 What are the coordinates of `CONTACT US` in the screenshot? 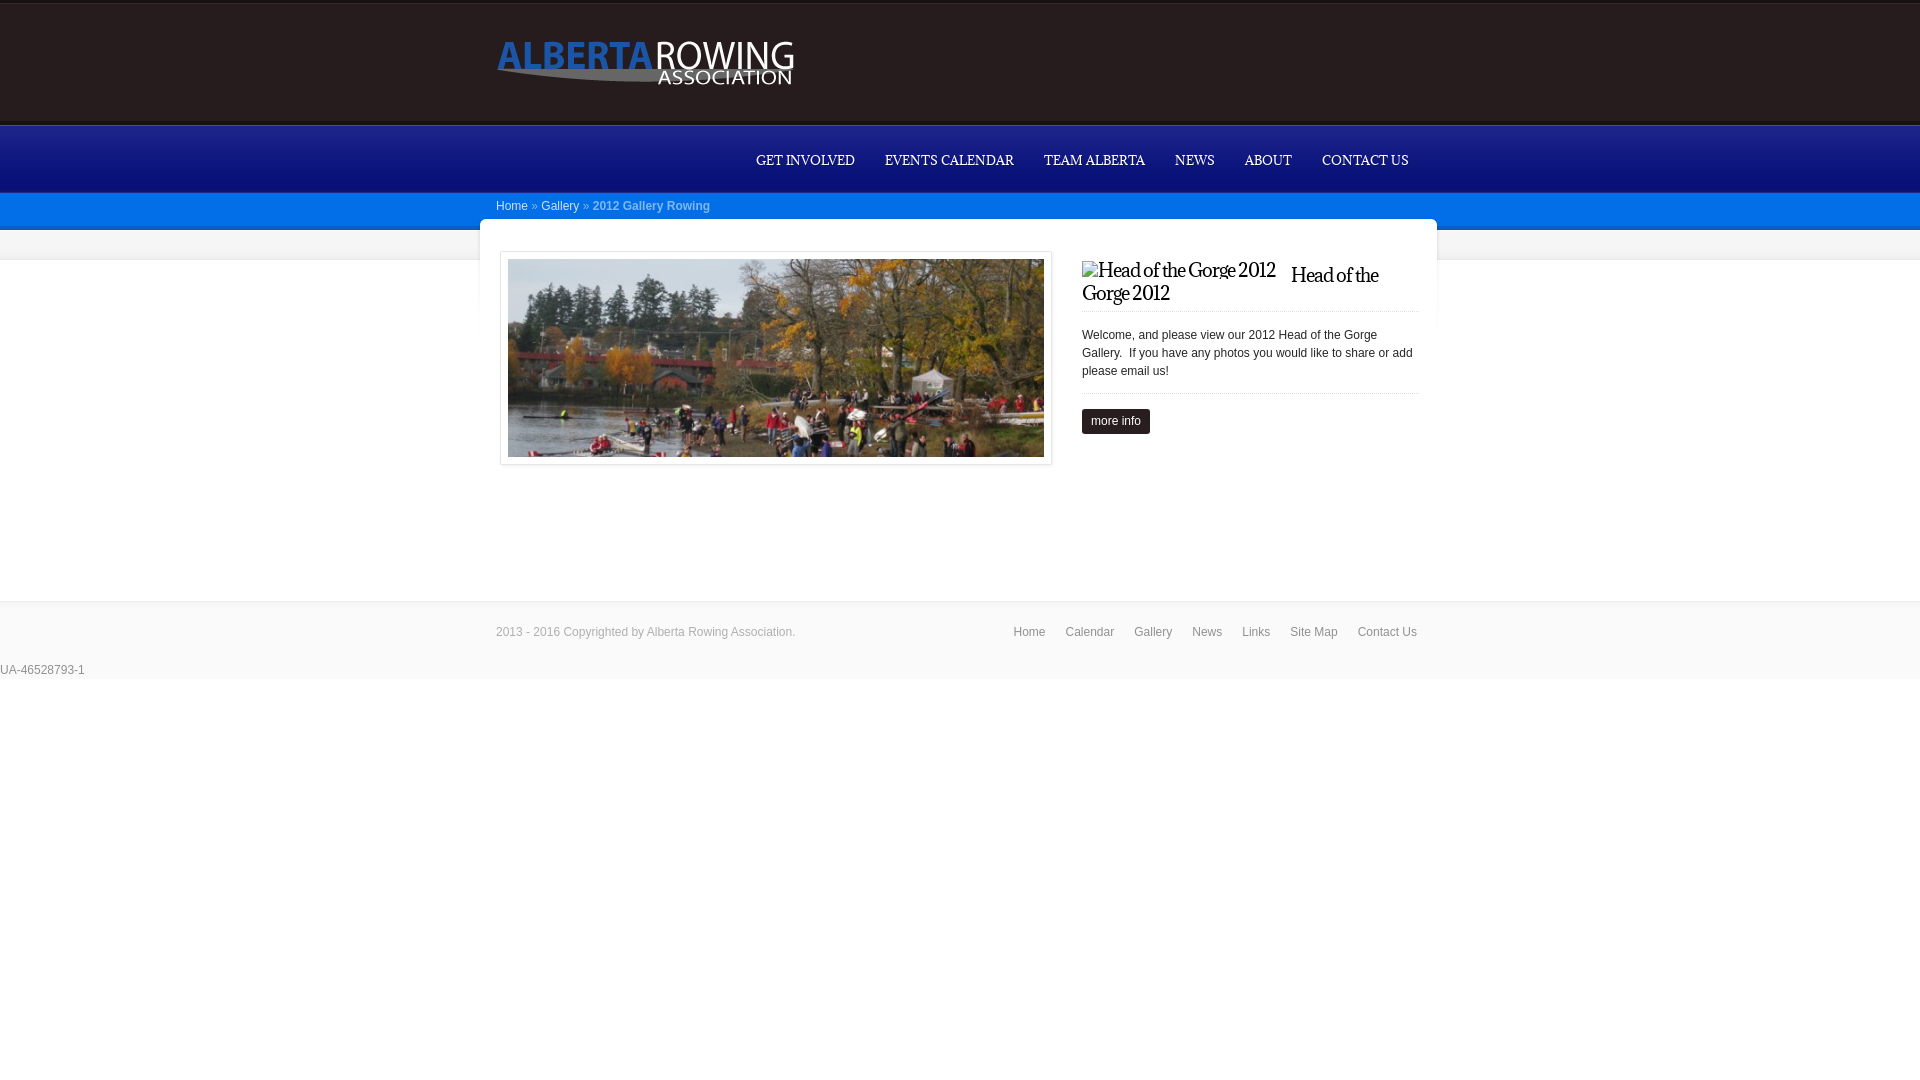 It's located at (1366, 160).